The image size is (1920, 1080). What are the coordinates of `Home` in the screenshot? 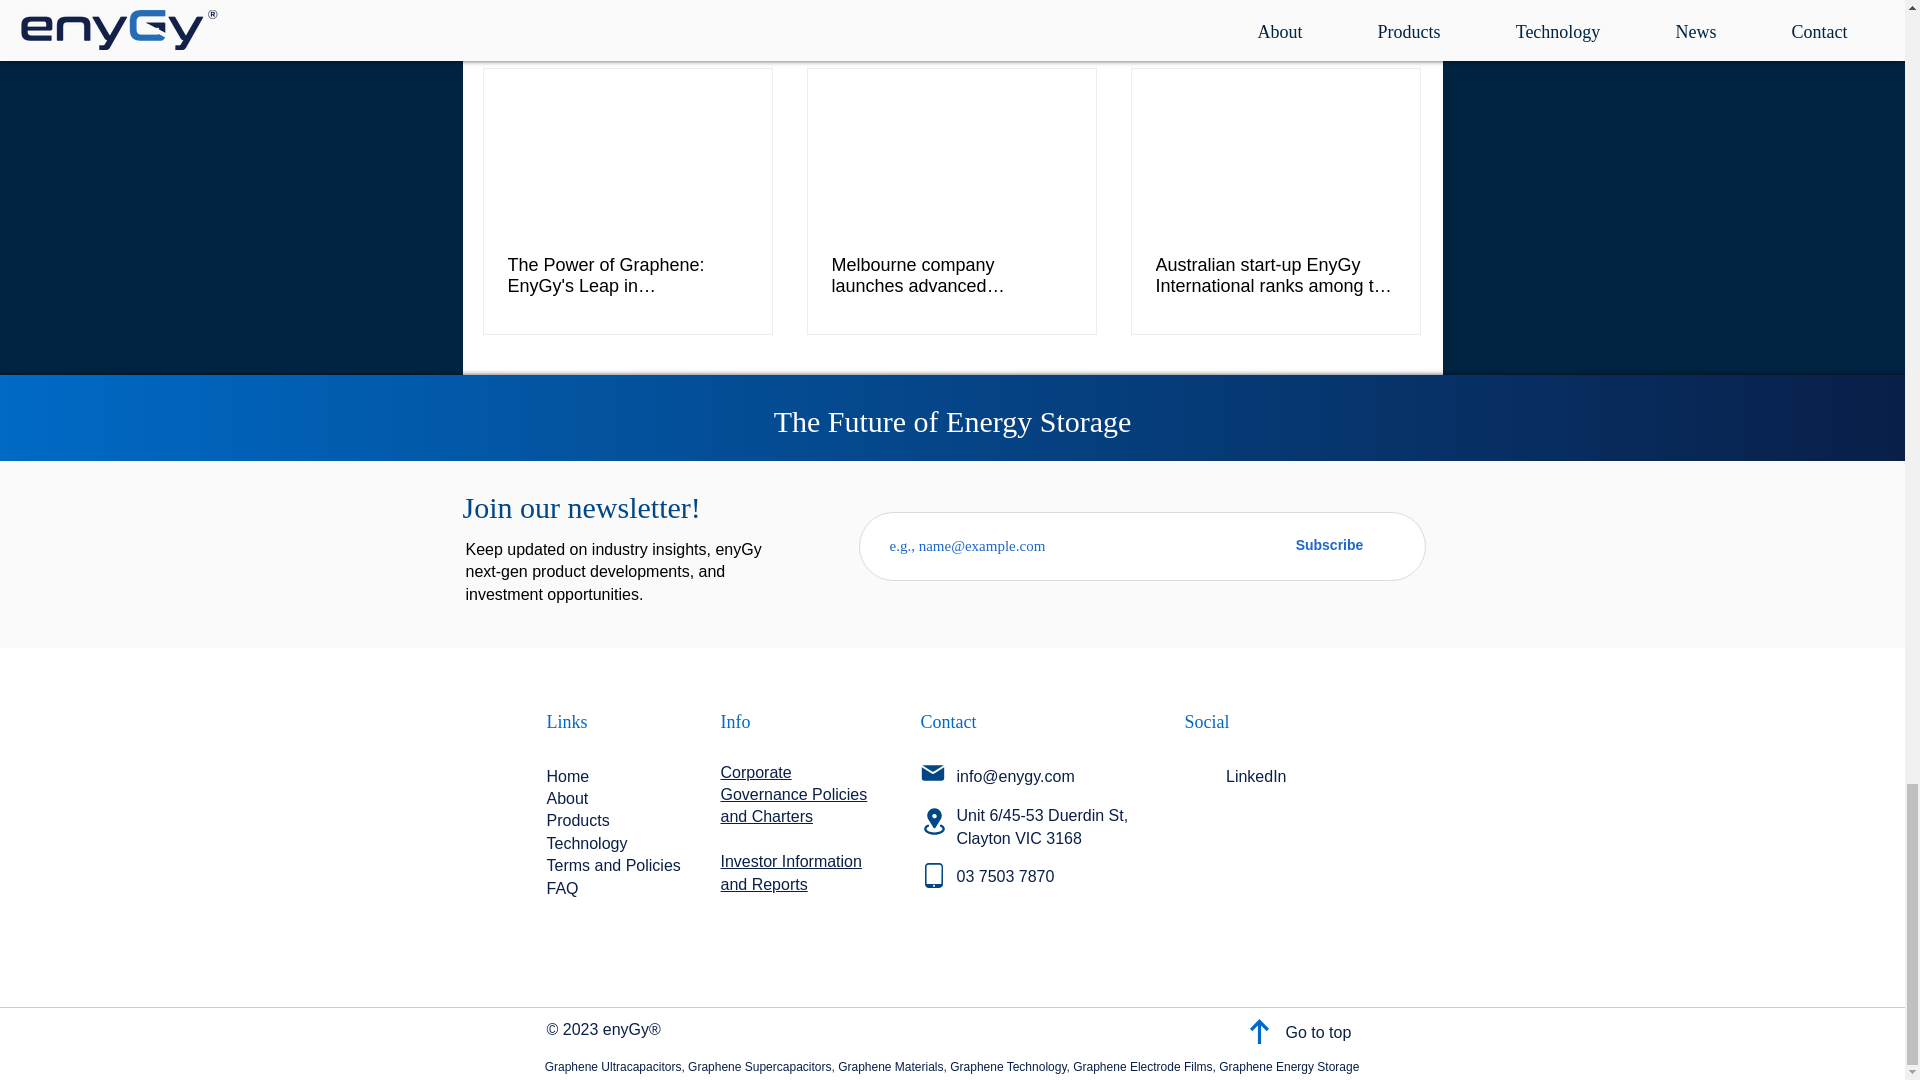 It's located at (567, 776).